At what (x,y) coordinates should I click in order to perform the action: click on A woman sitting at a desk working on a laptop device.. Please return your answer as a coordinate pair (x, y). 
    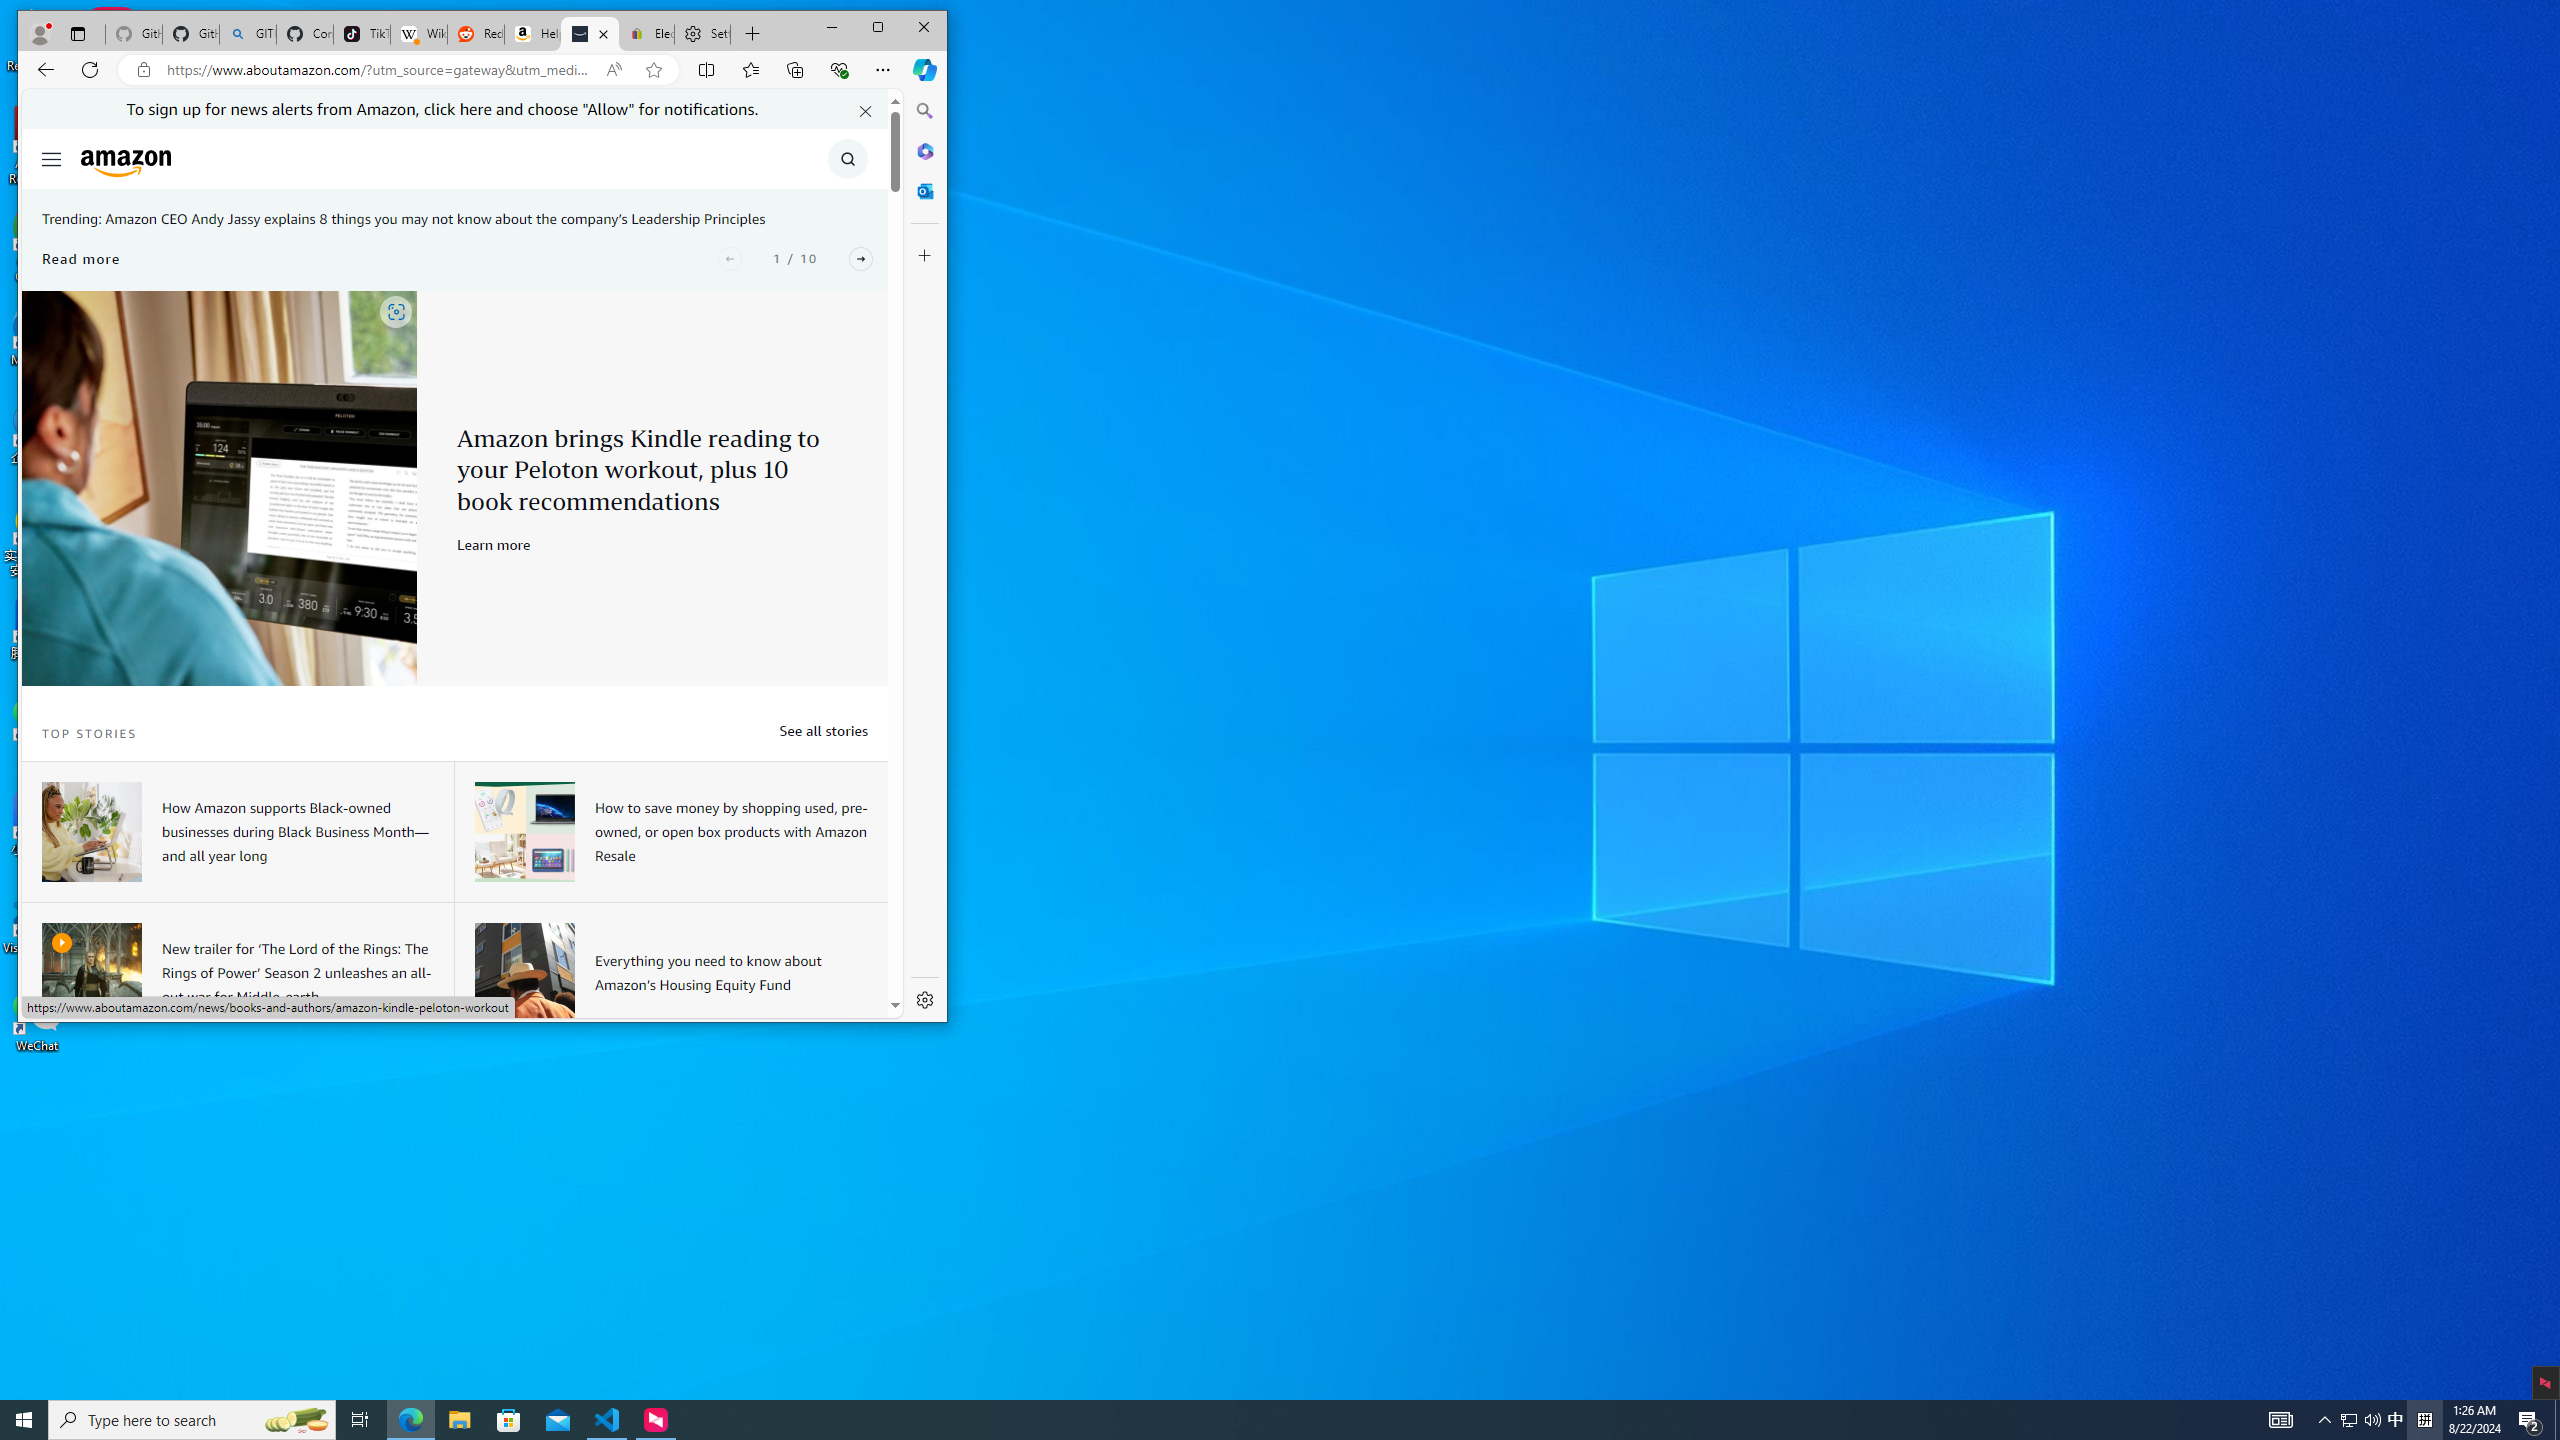
    Looking at the image, I should click on (360, 1420).